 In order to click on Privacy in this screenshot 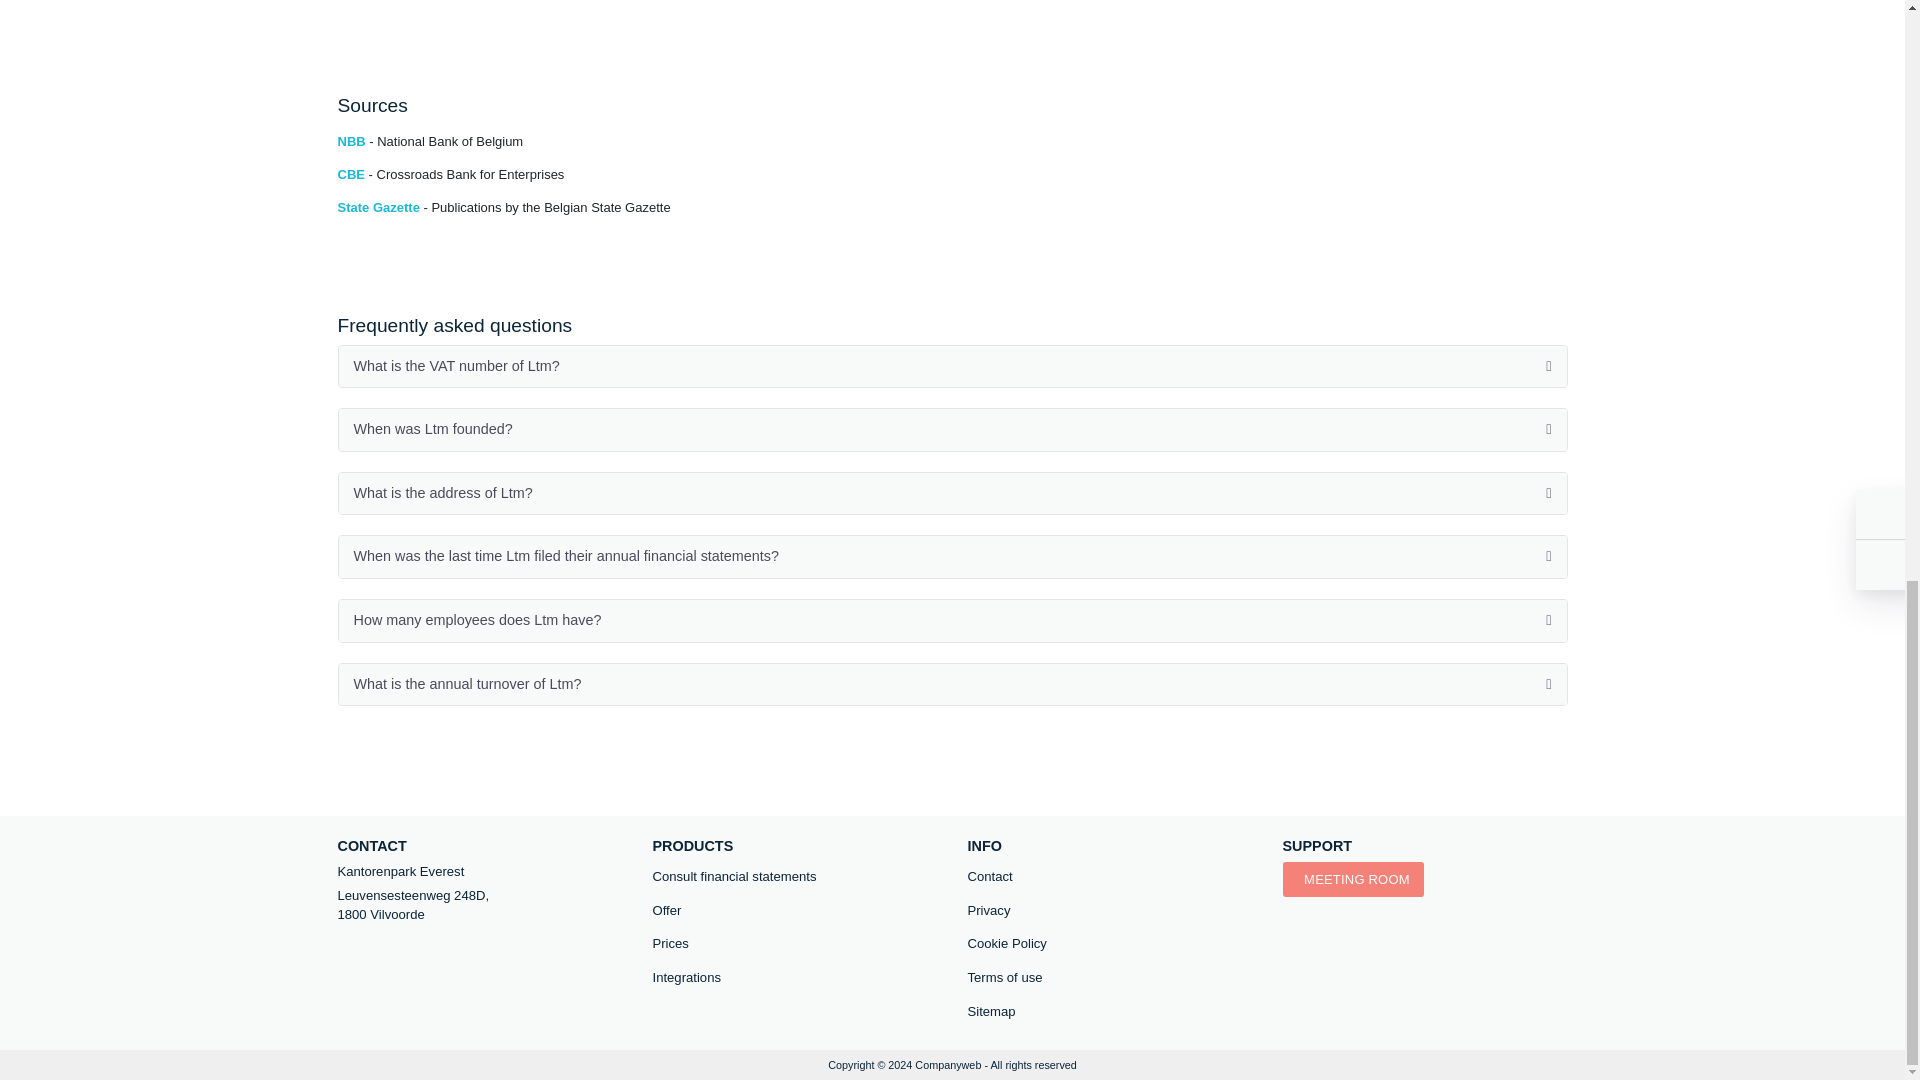, I will do `click(1110, 910)`.